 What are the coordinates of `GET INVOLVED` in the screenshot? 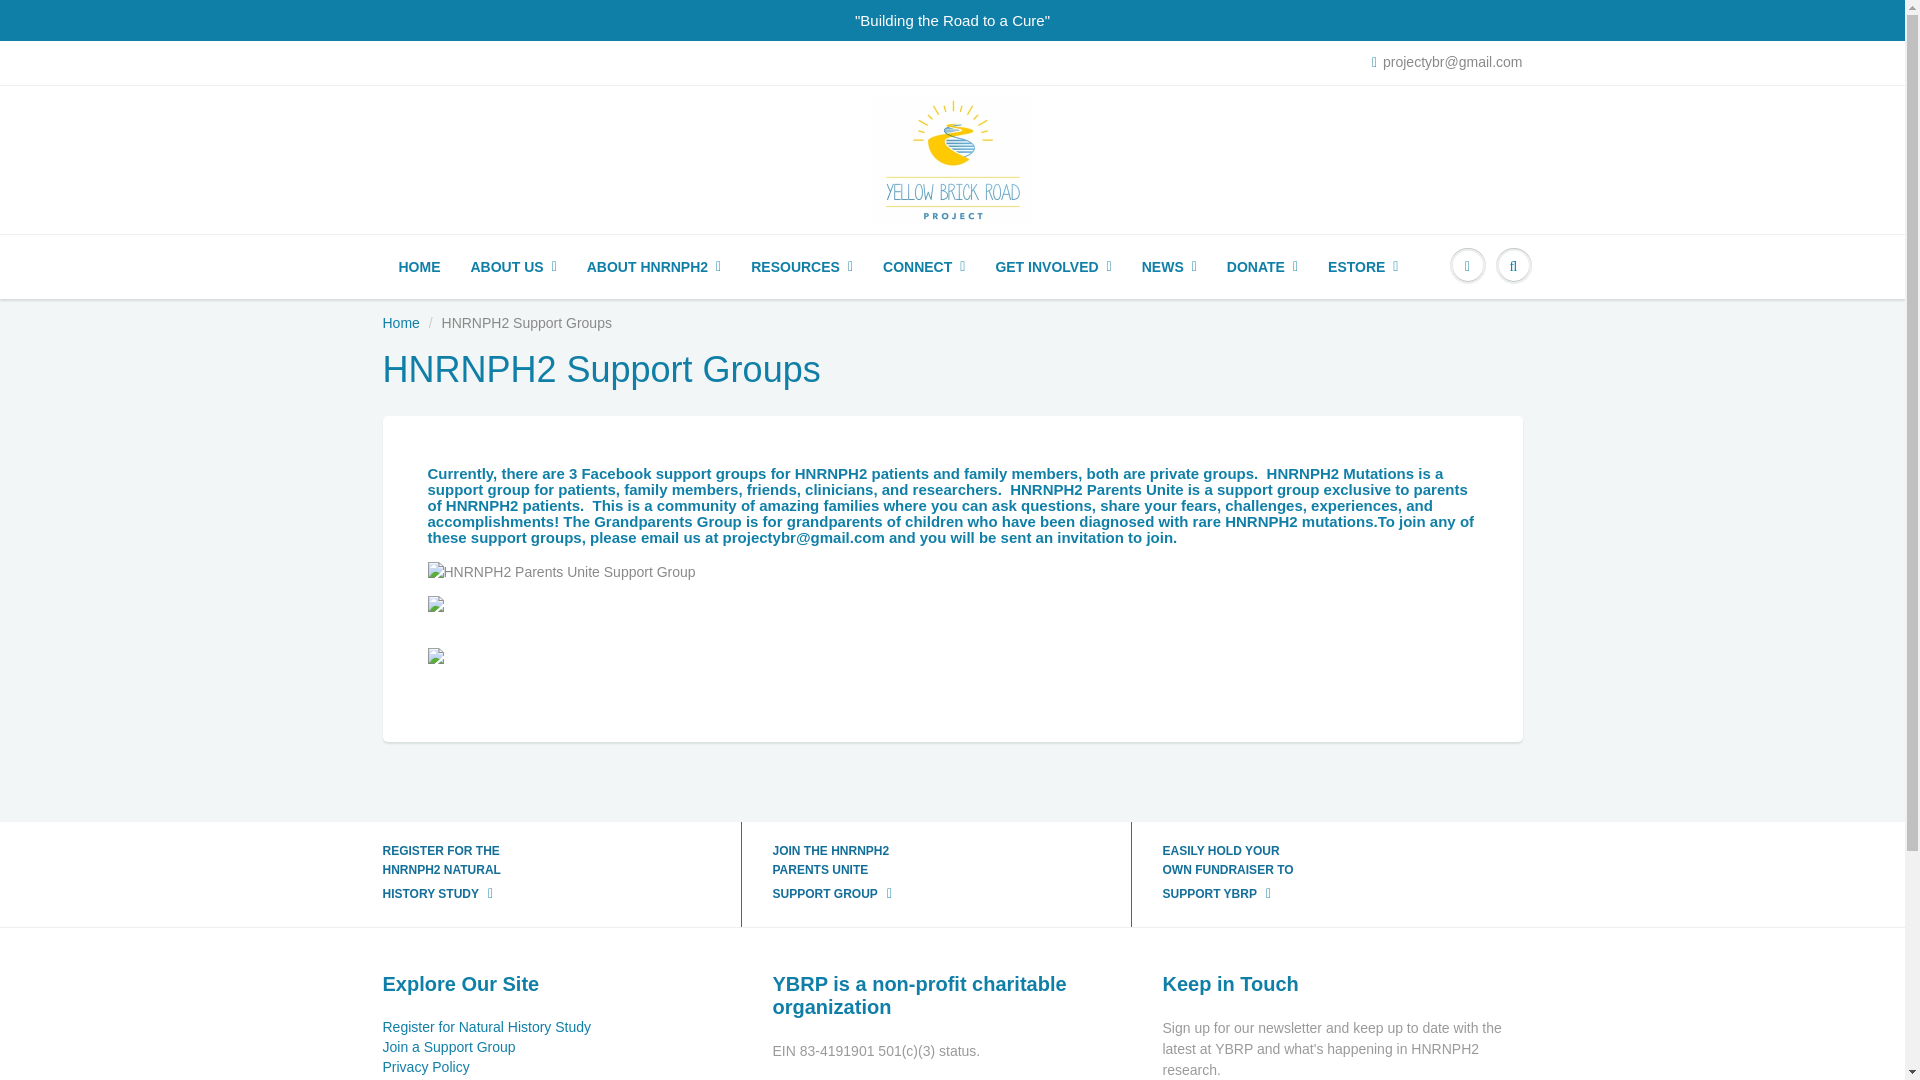 It's located at (1052, 267).